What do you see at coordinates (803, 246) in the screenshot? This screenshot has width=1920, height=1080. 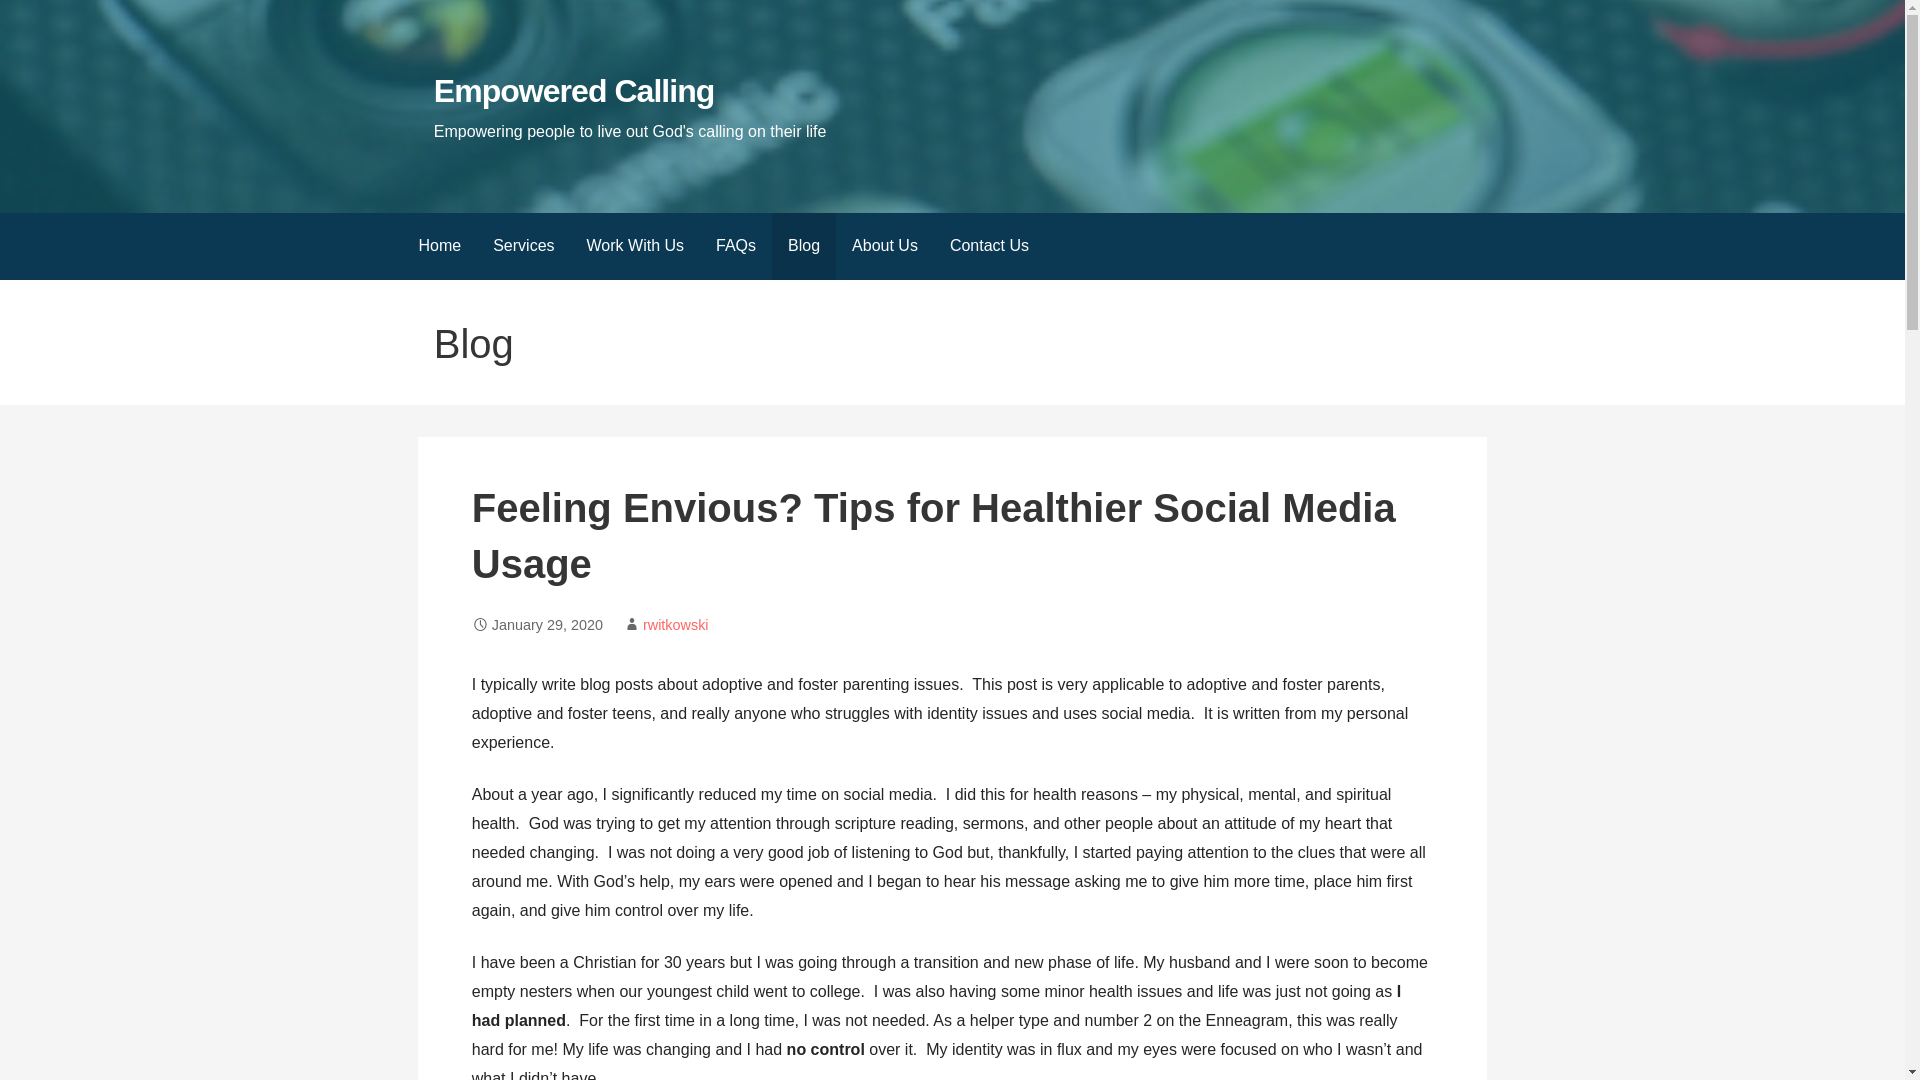 I see `Blog` at bounding box center [803, 246].